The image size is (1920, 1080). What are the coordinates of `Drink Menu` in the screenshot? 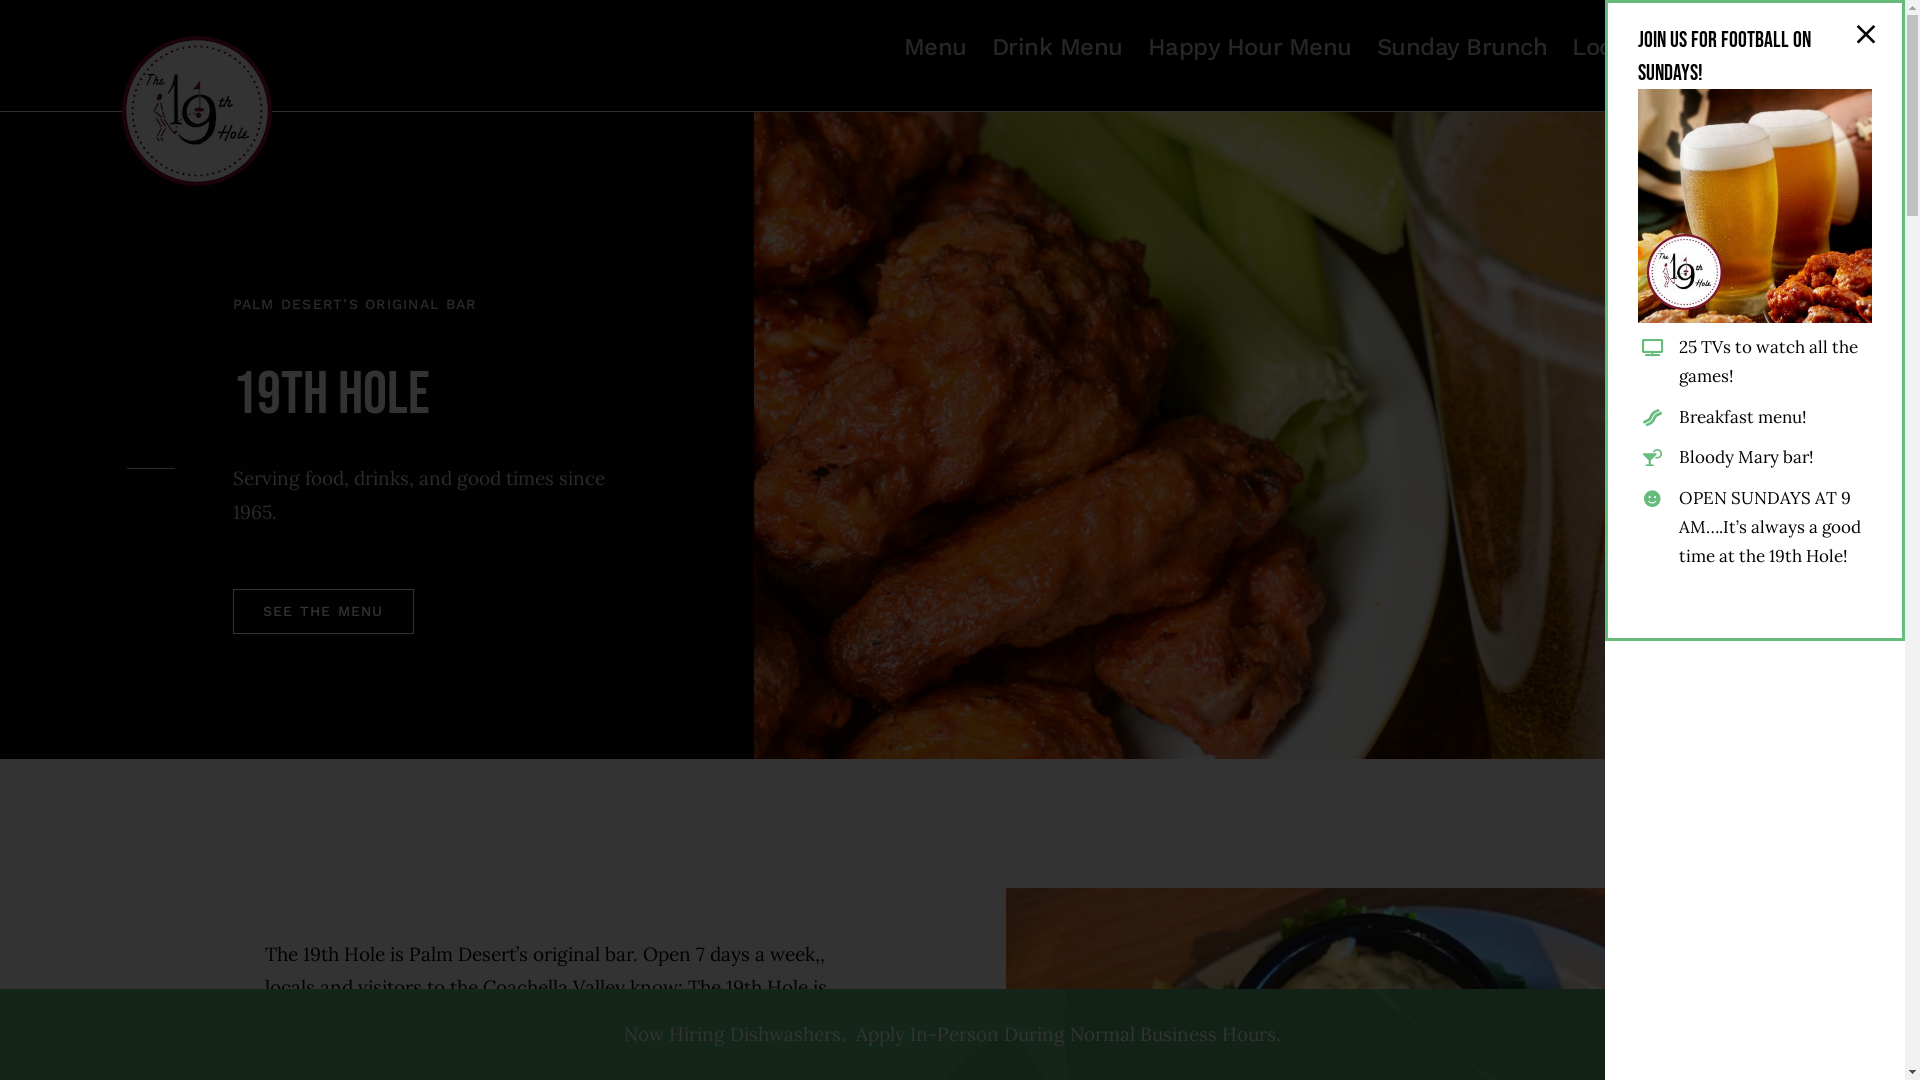 It's located at (1058, 47).